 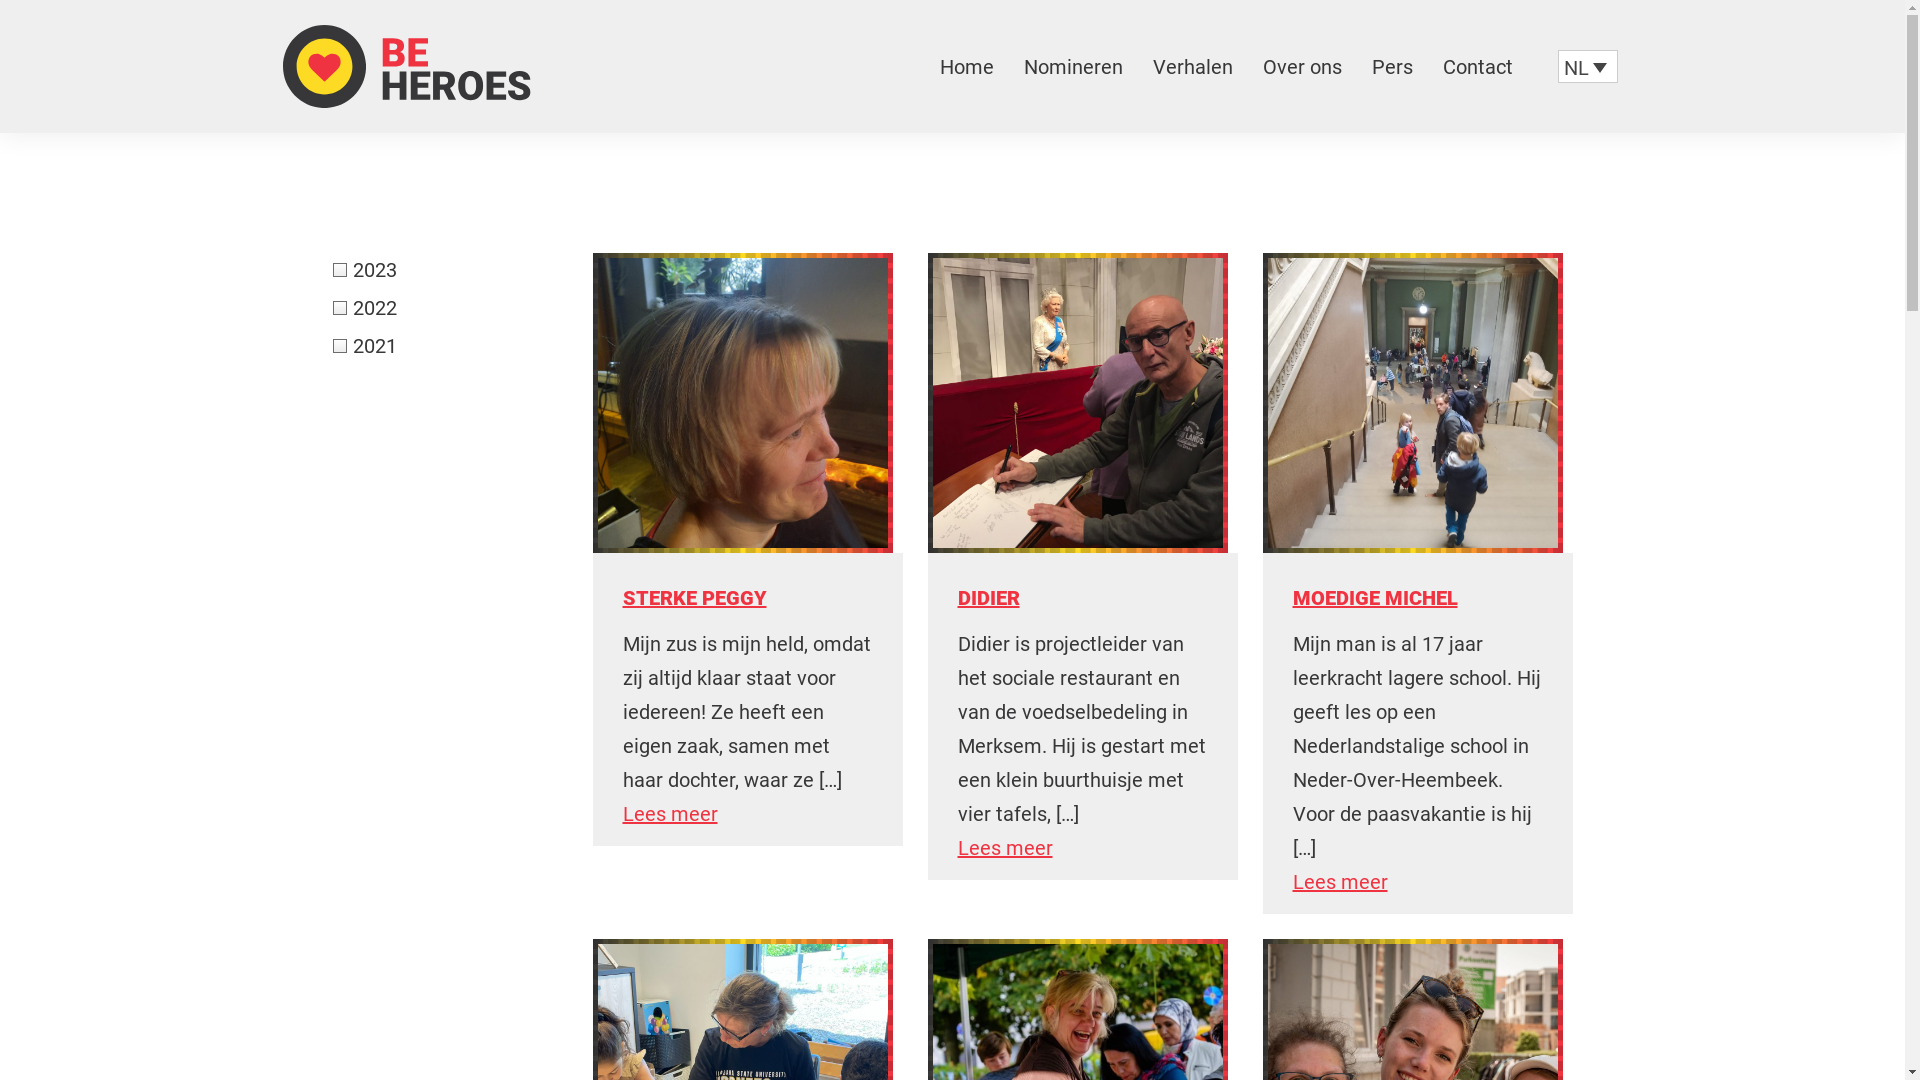 I want to click on DIDIER, so click(x=989, y=598).